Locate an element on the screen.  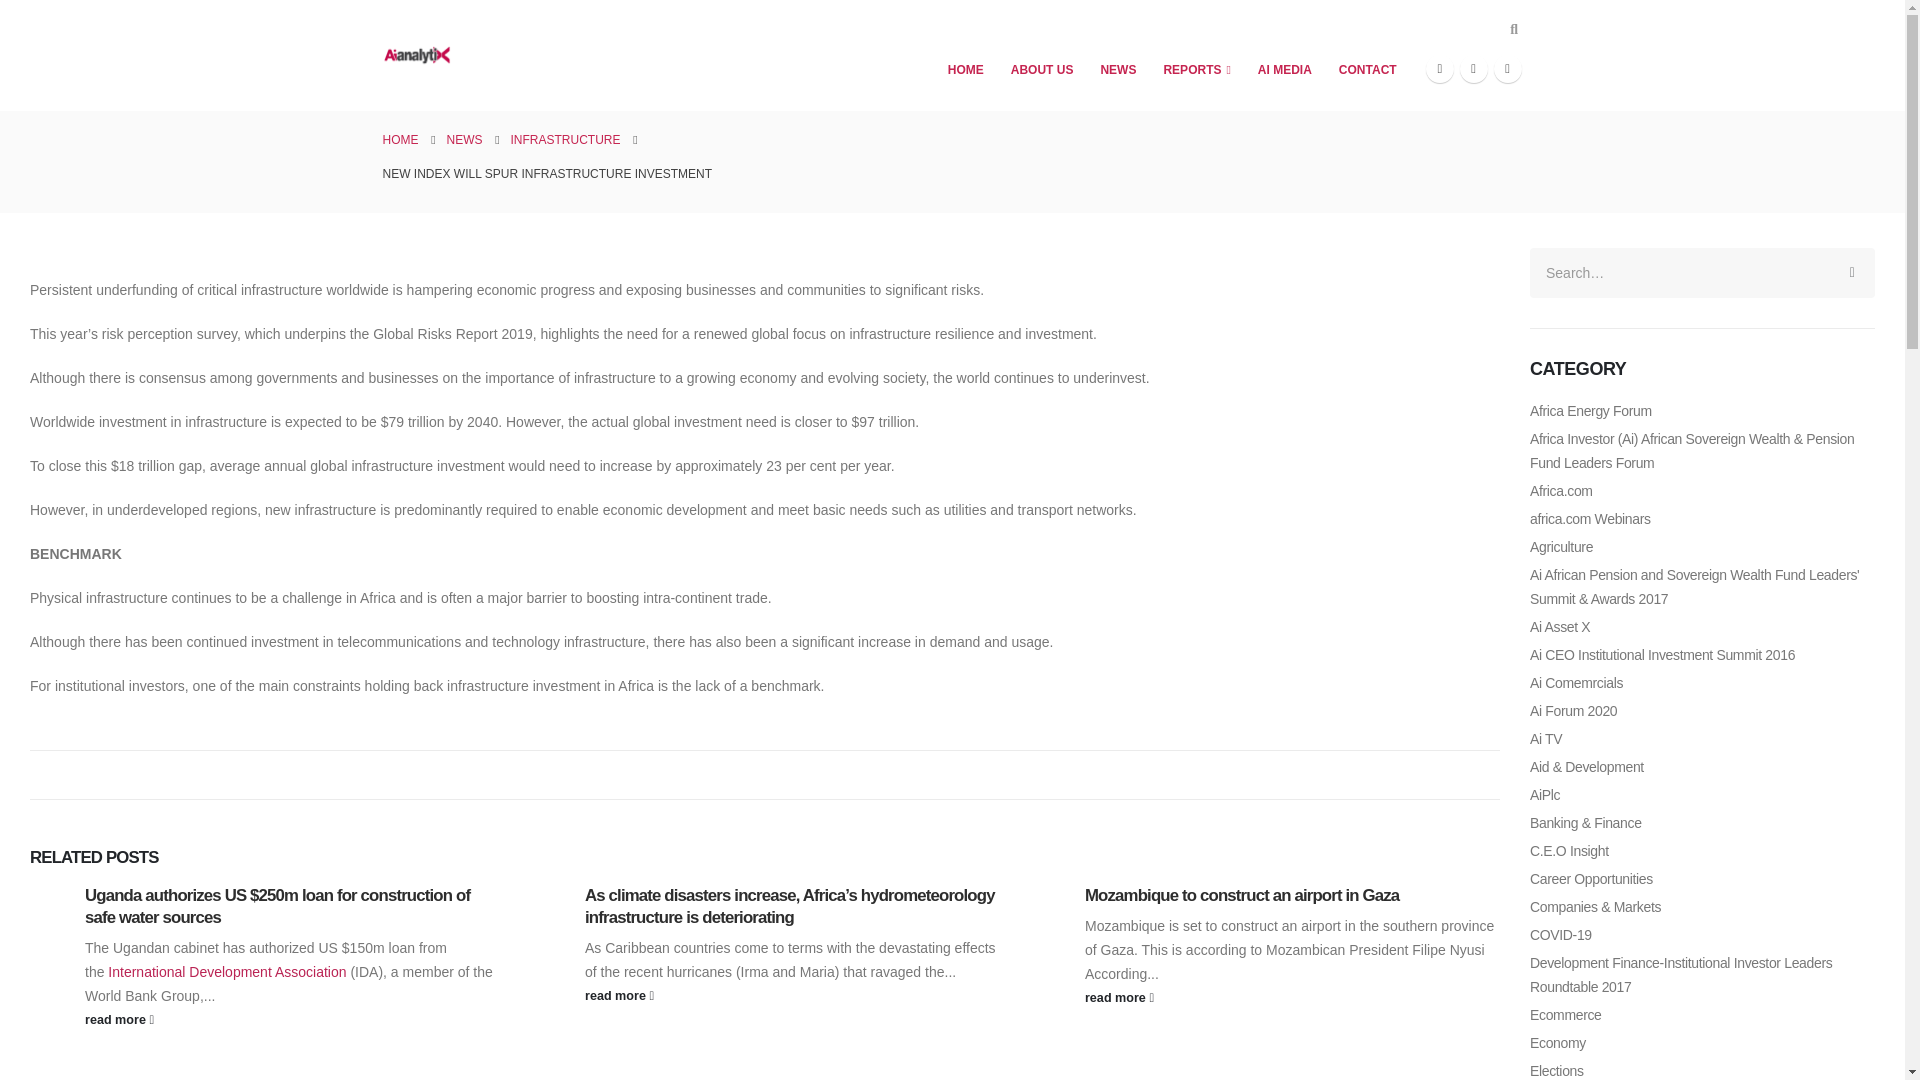
ABOUT US is located at coordinates (1042, 68).